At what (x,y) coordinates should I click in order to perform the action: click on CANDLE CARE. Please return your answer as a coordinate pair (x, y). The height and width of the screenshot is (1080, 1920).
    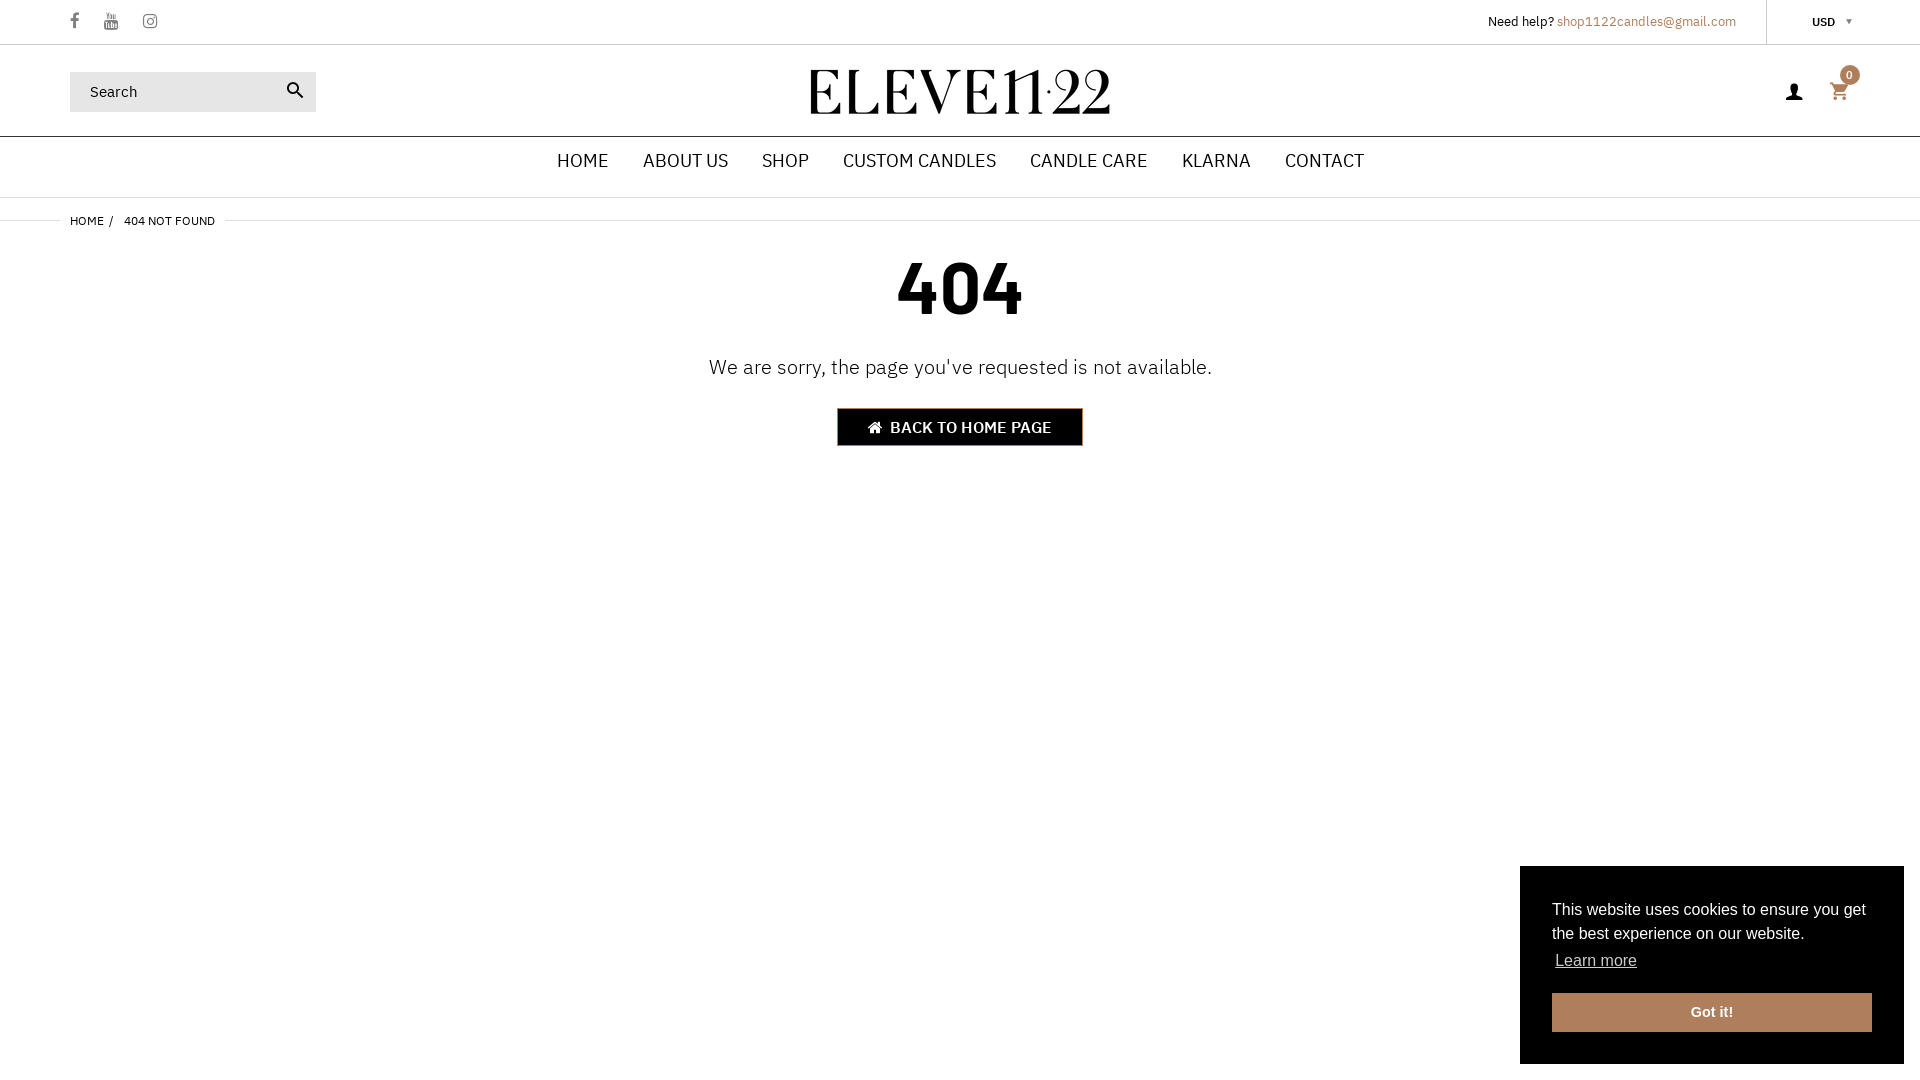
    Looking at the image, I should click on (1089, 160).